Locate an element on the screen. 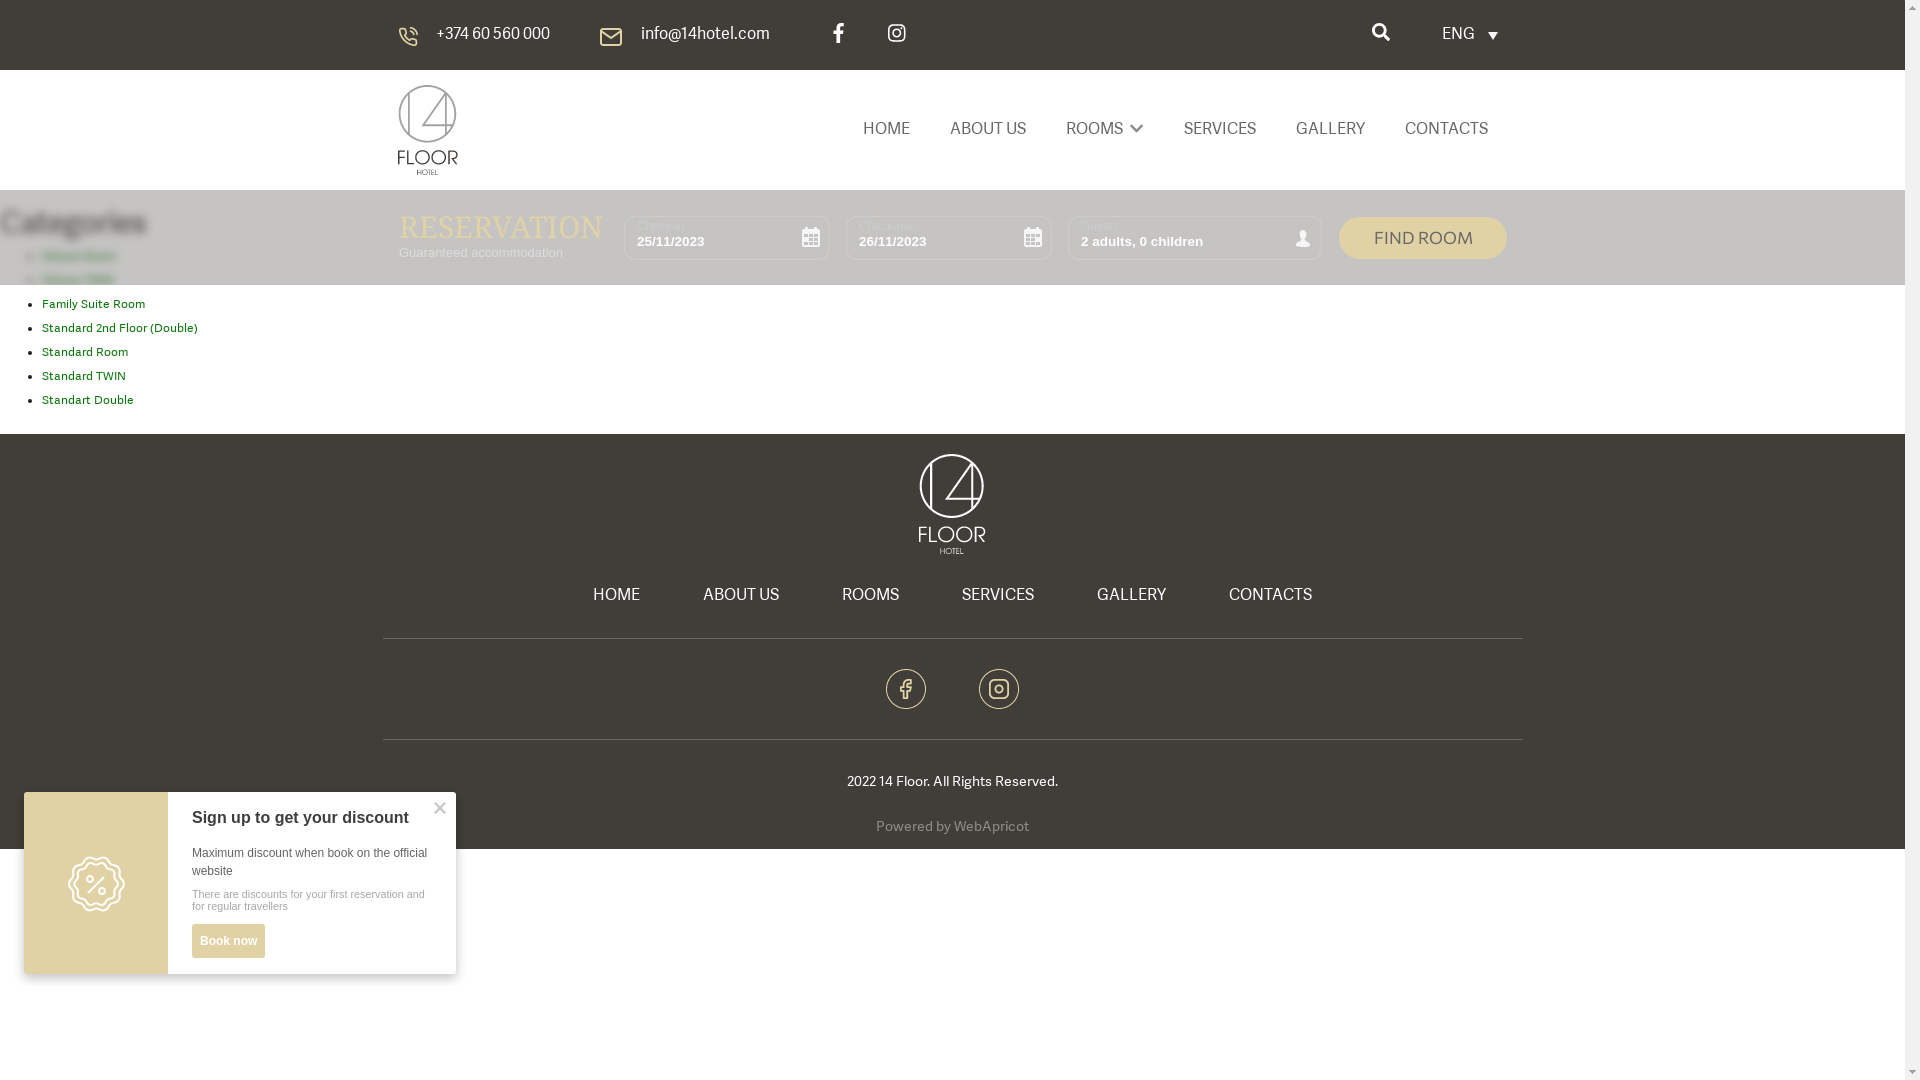 This screenshot has height=1080, width=1920. SERVICES is located at coordinates (998, 596).